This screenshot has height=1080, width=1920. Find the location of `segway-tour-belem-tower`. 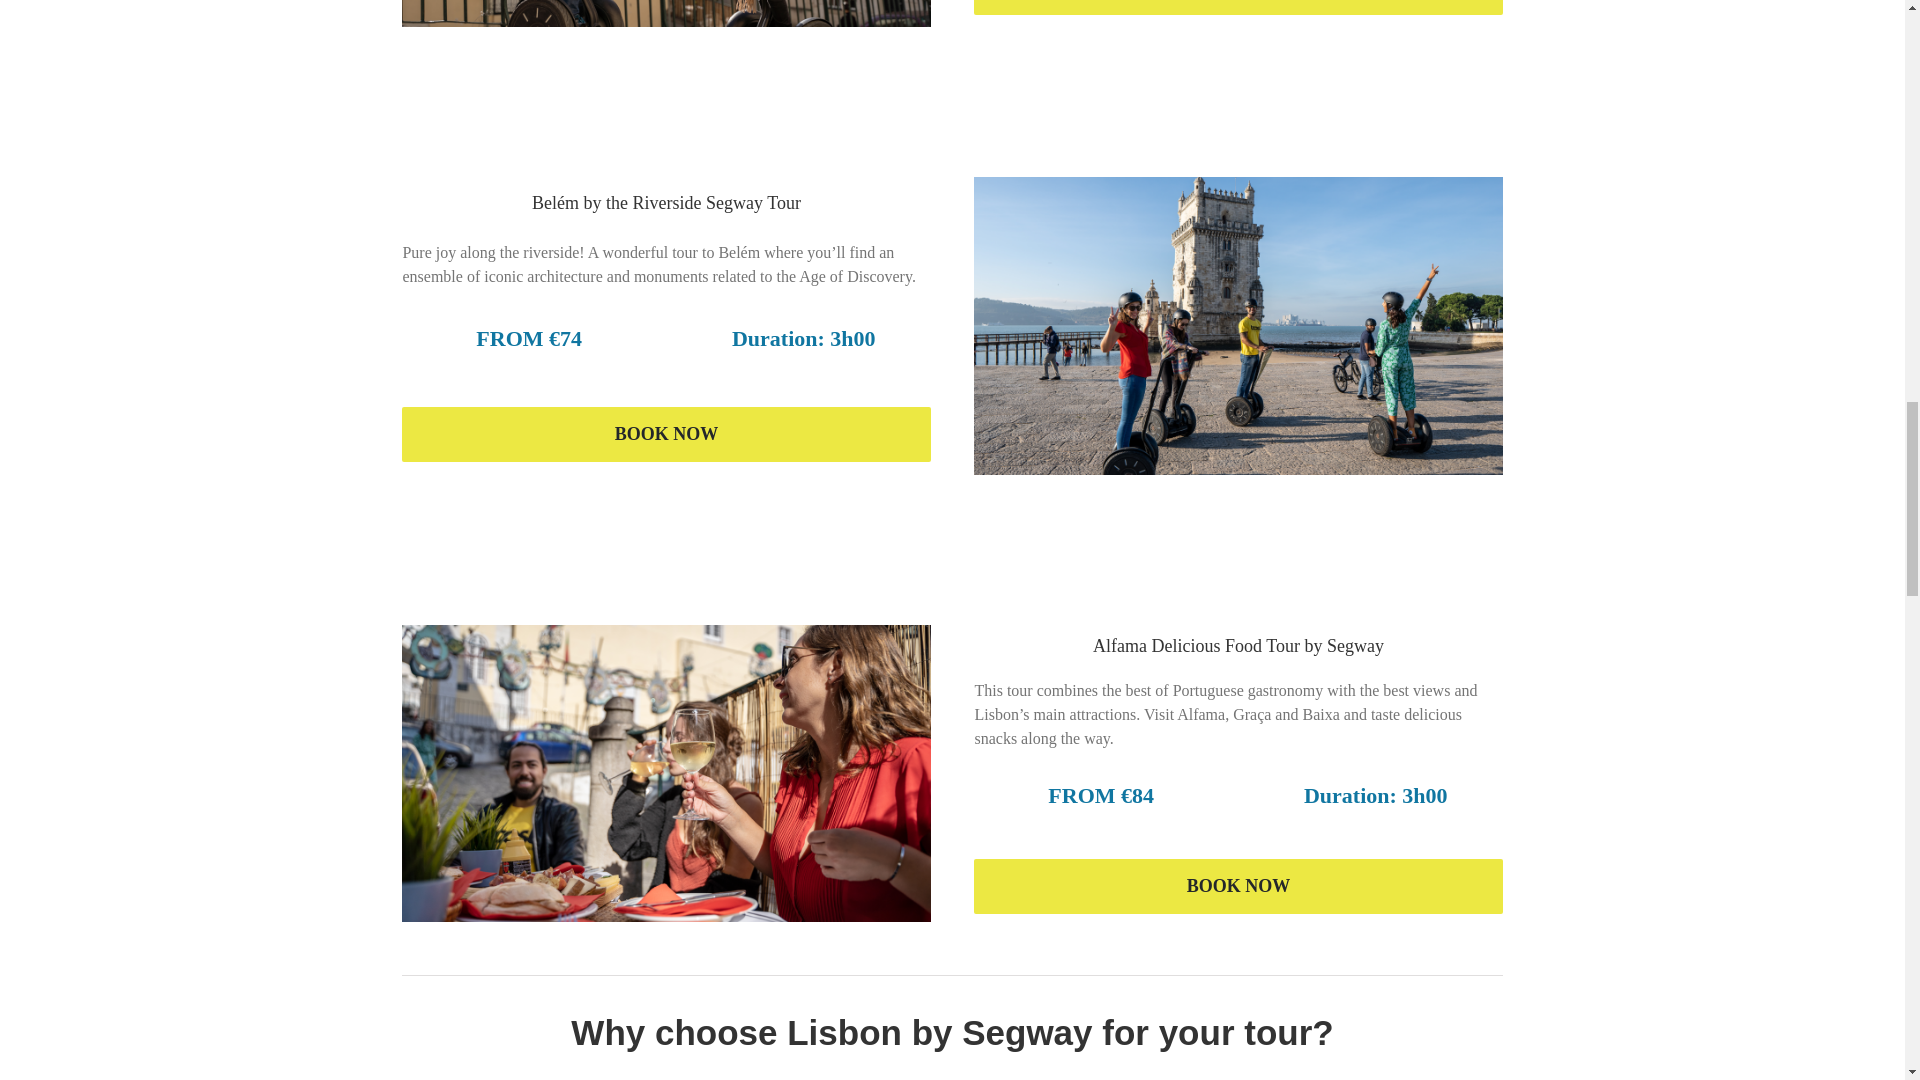

segway-tour-belem-tower is located at coordinates (1237, 326).